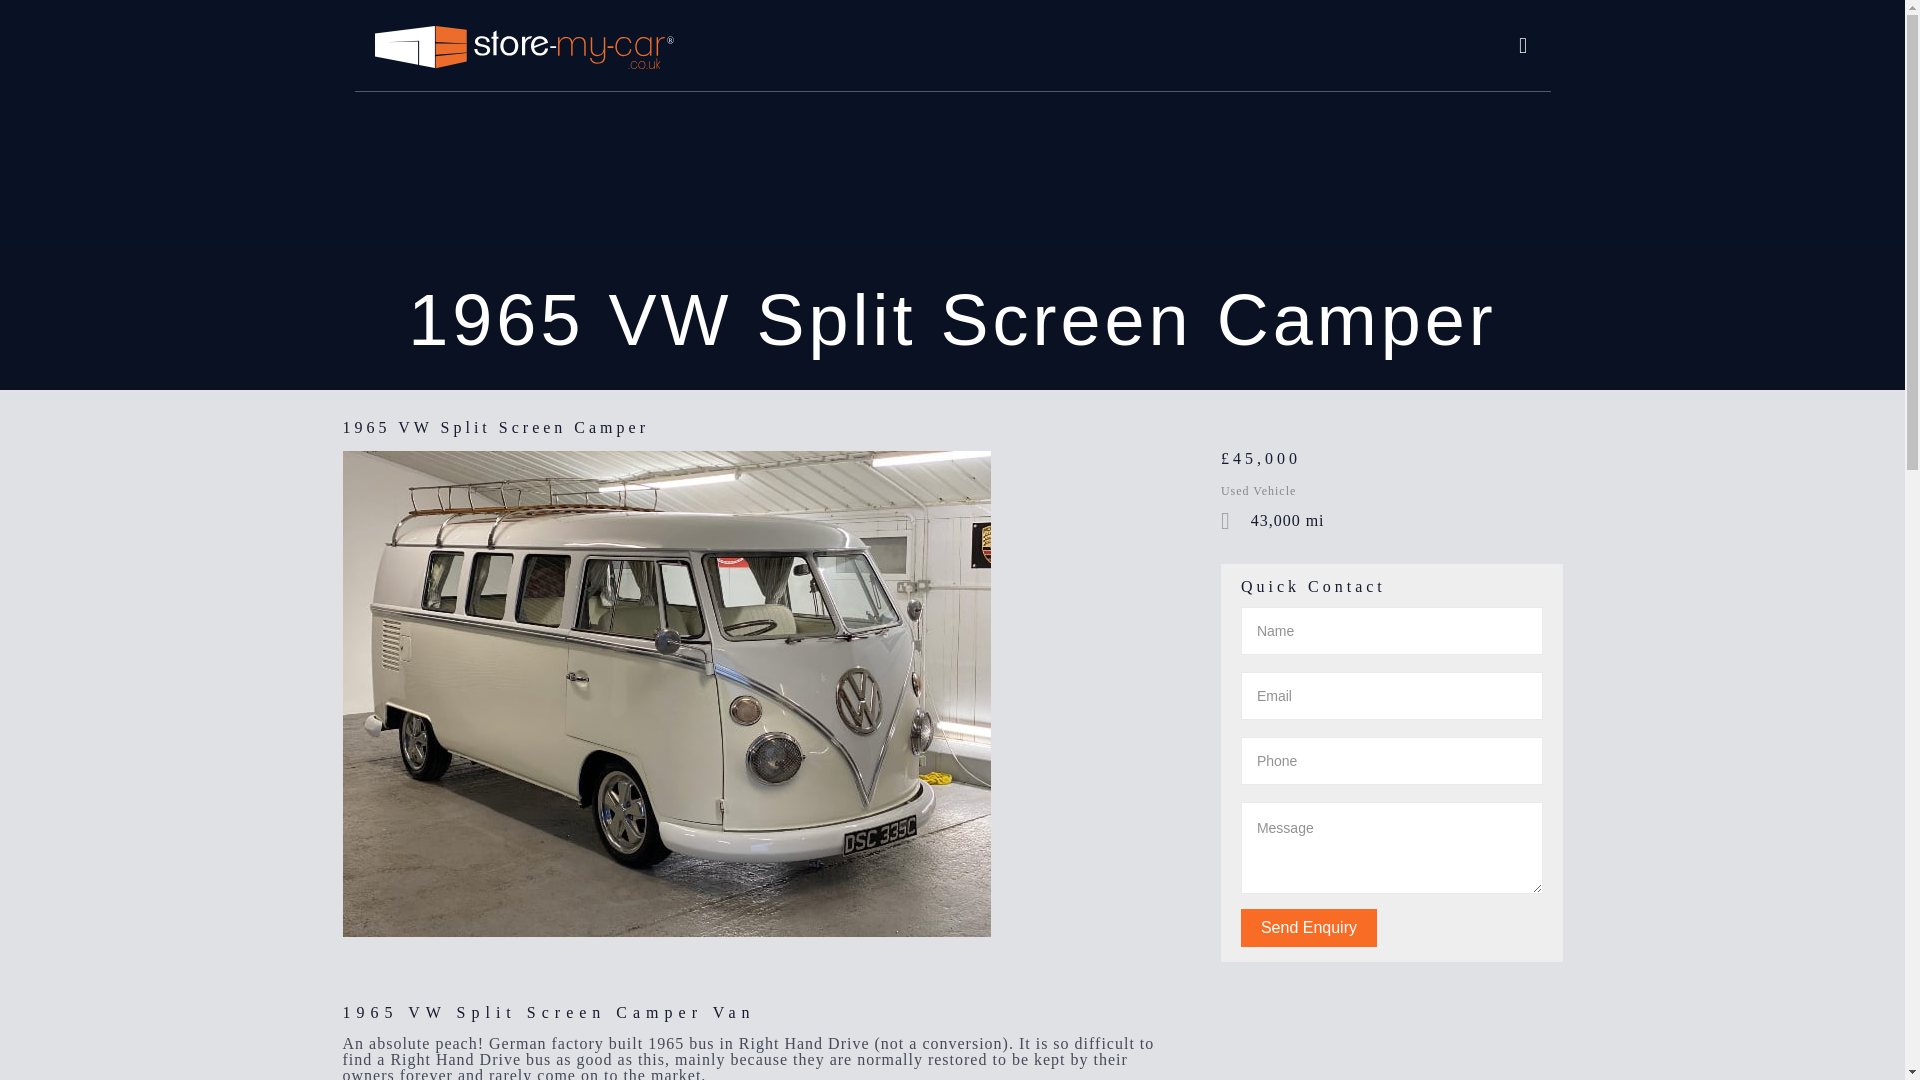 The width and height of the screenshot is (1920, 1080). Describe the element at coordinates (1308, 928) in the screenshot. I see `Send Enquiry` at that location.